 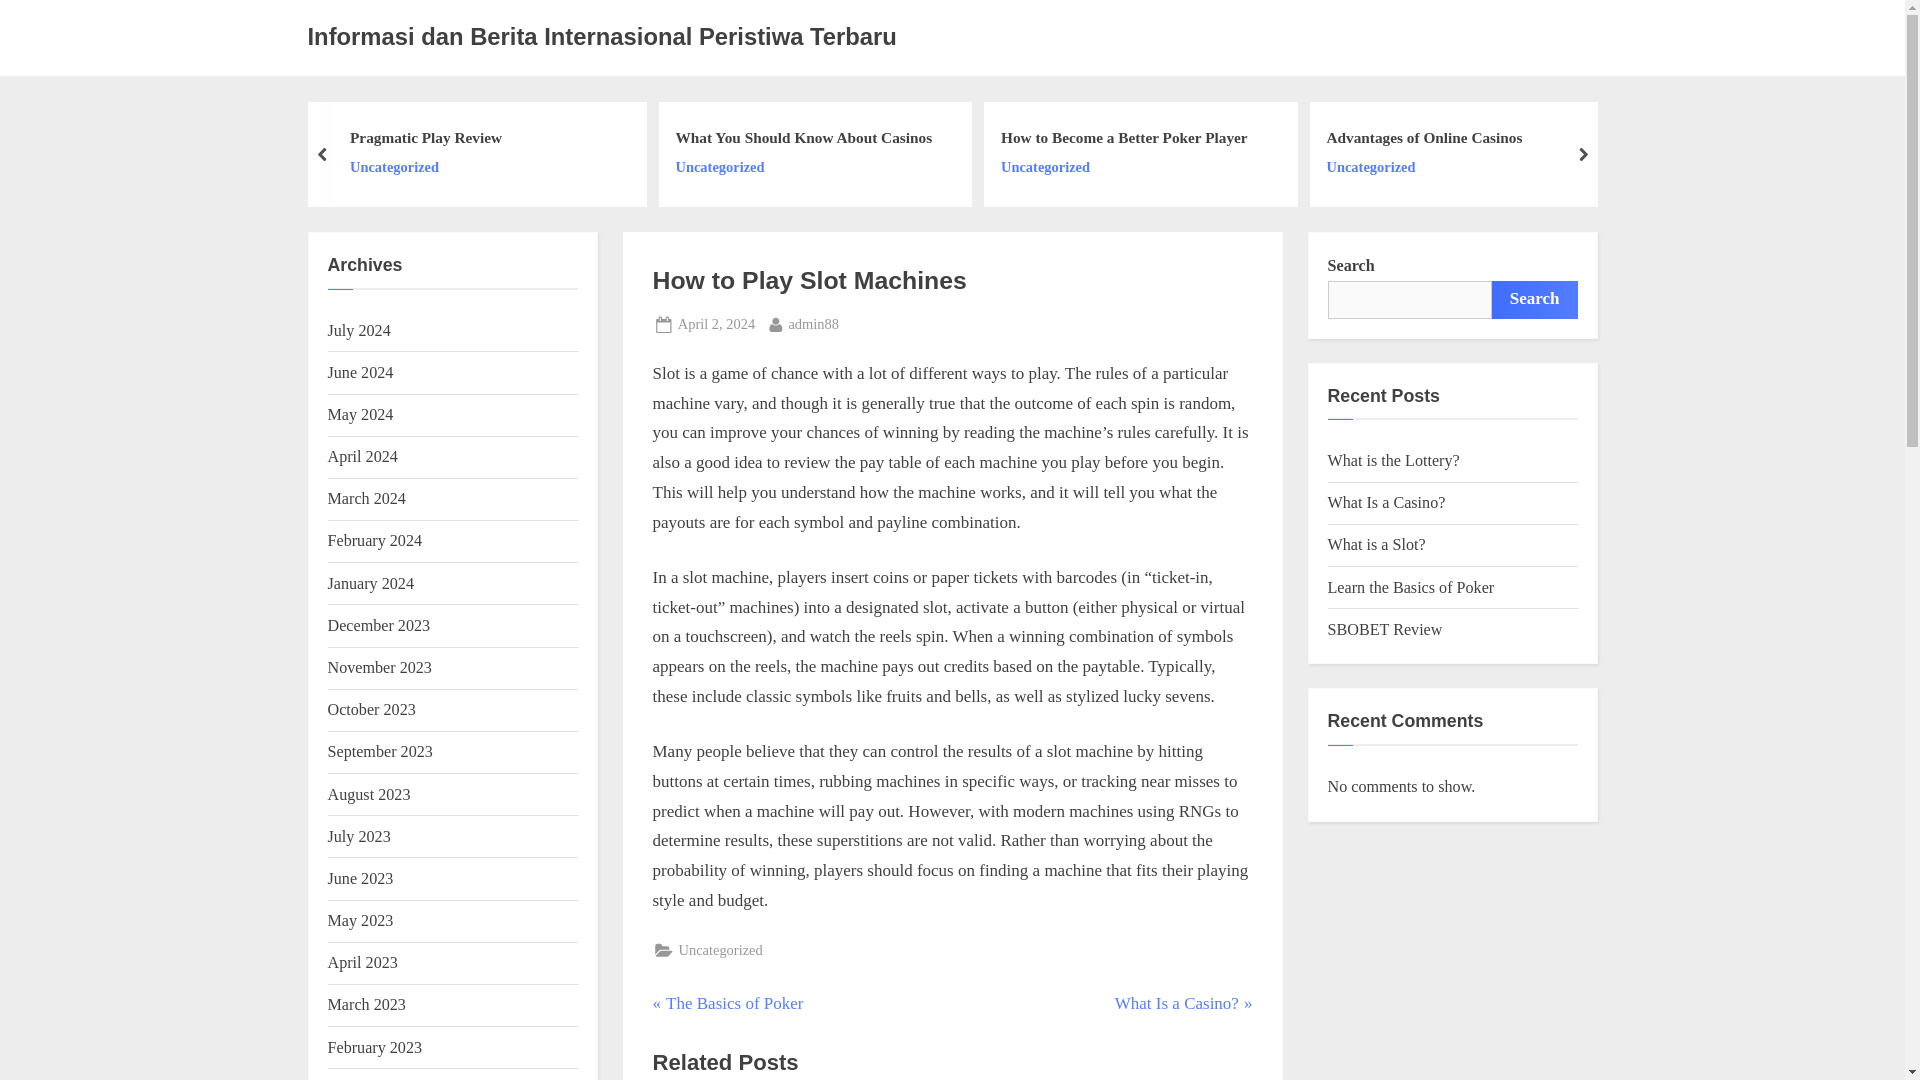 I want to click on What You Should Know About Casinos, so click(x=813, y=324).